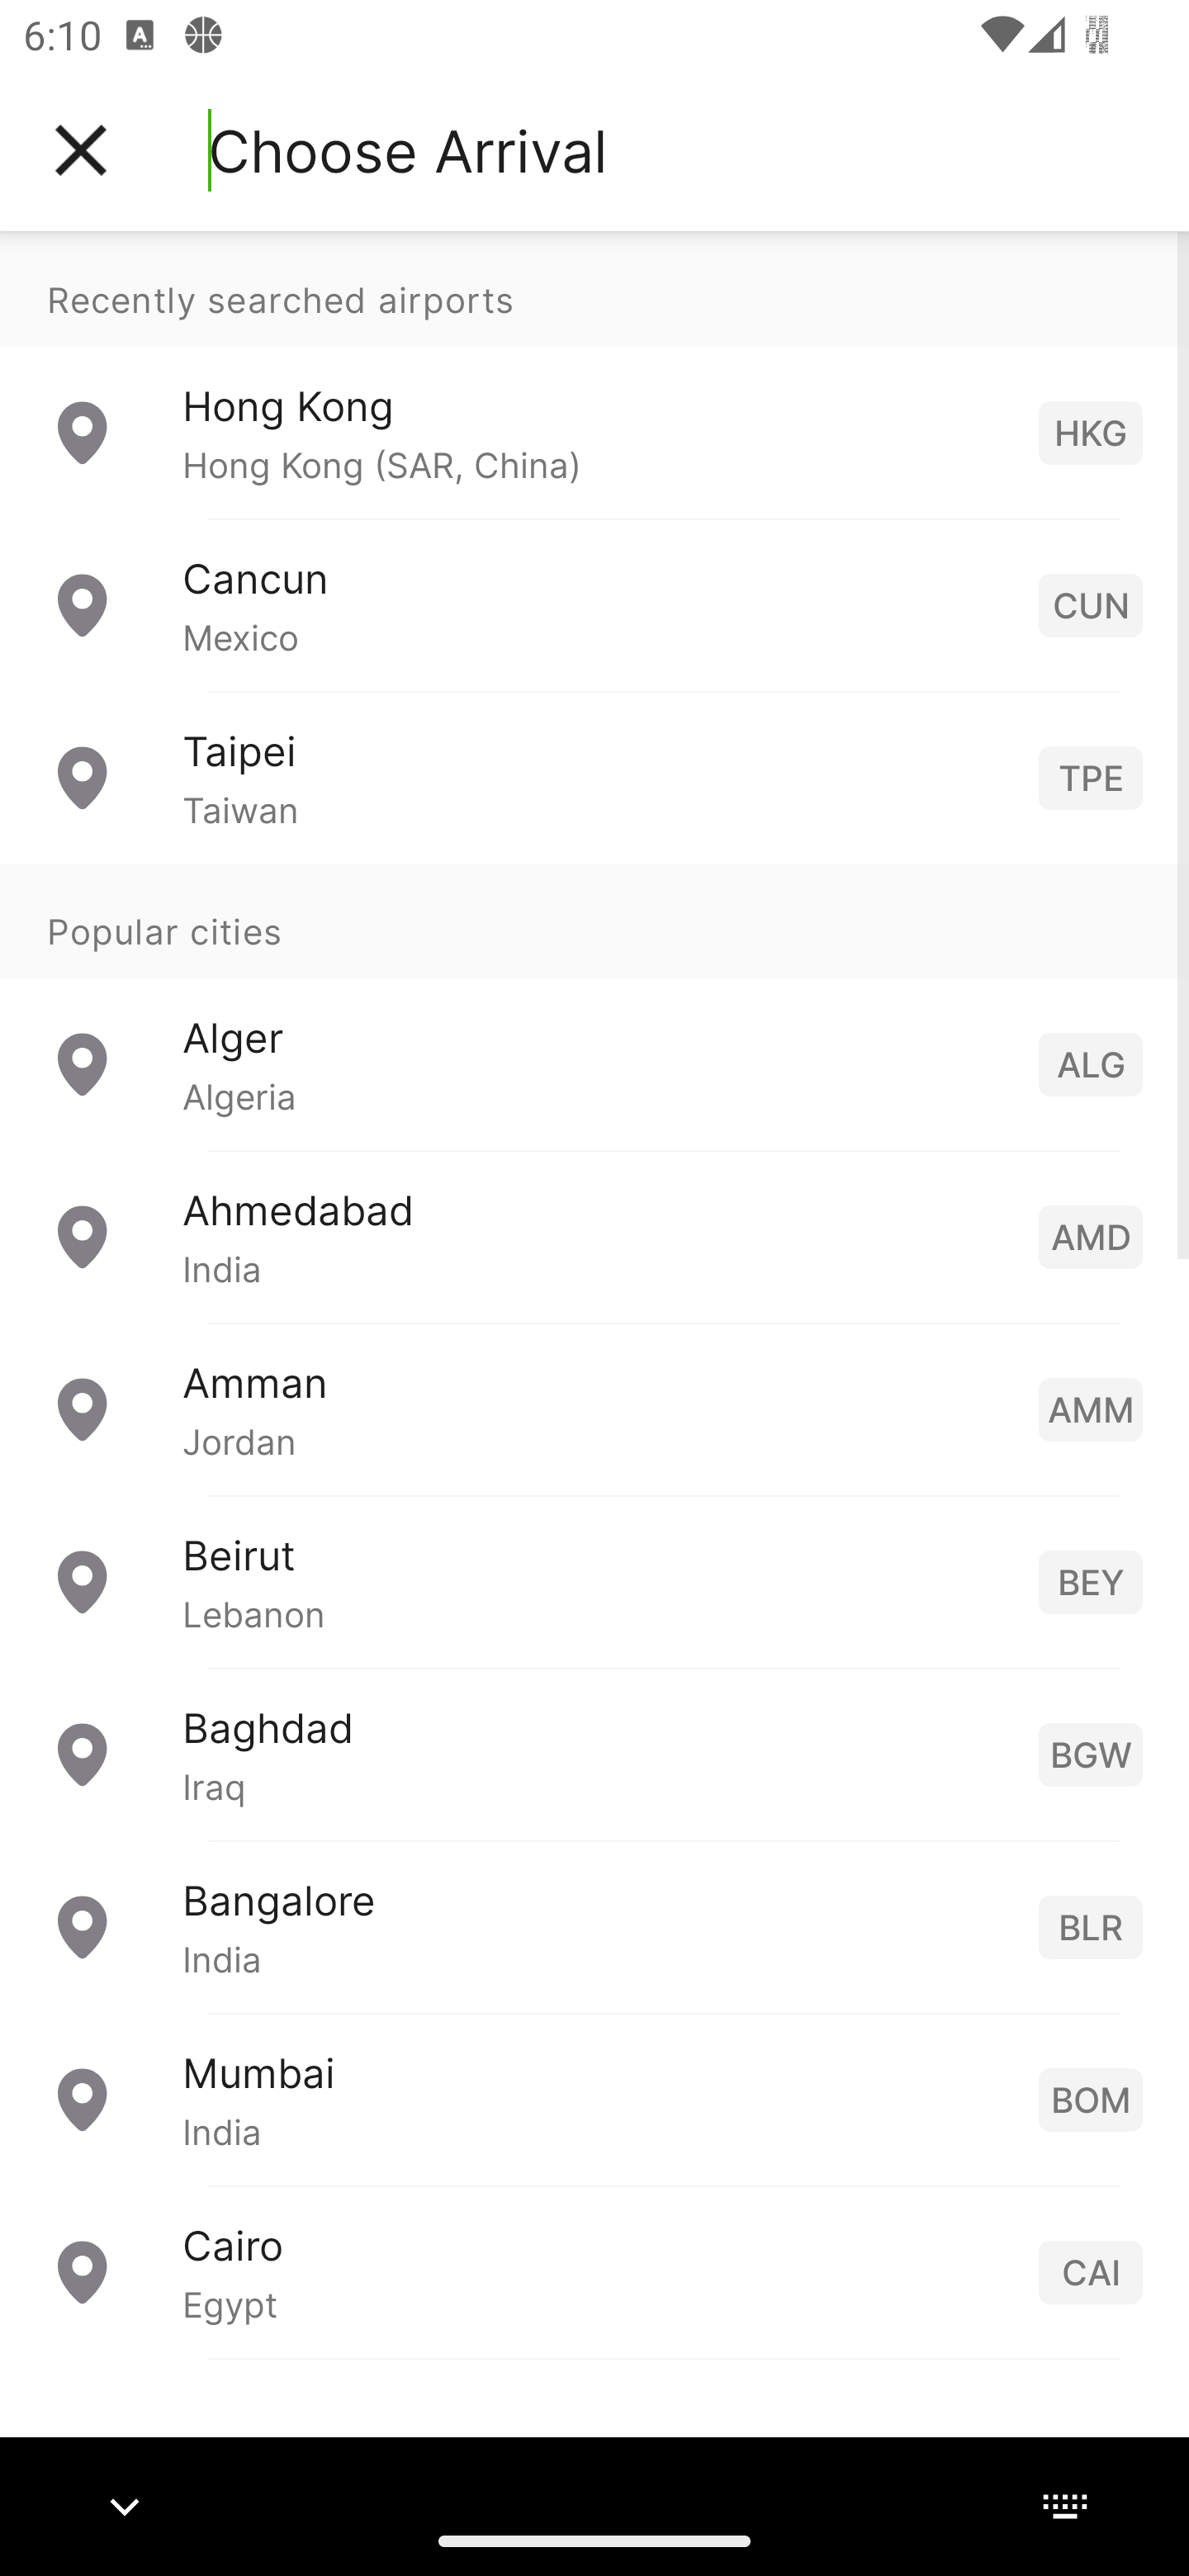 This screenshot has width=1189, height=2576. I want to click on Beirut Lebanon BEY, so click(594, 1580).